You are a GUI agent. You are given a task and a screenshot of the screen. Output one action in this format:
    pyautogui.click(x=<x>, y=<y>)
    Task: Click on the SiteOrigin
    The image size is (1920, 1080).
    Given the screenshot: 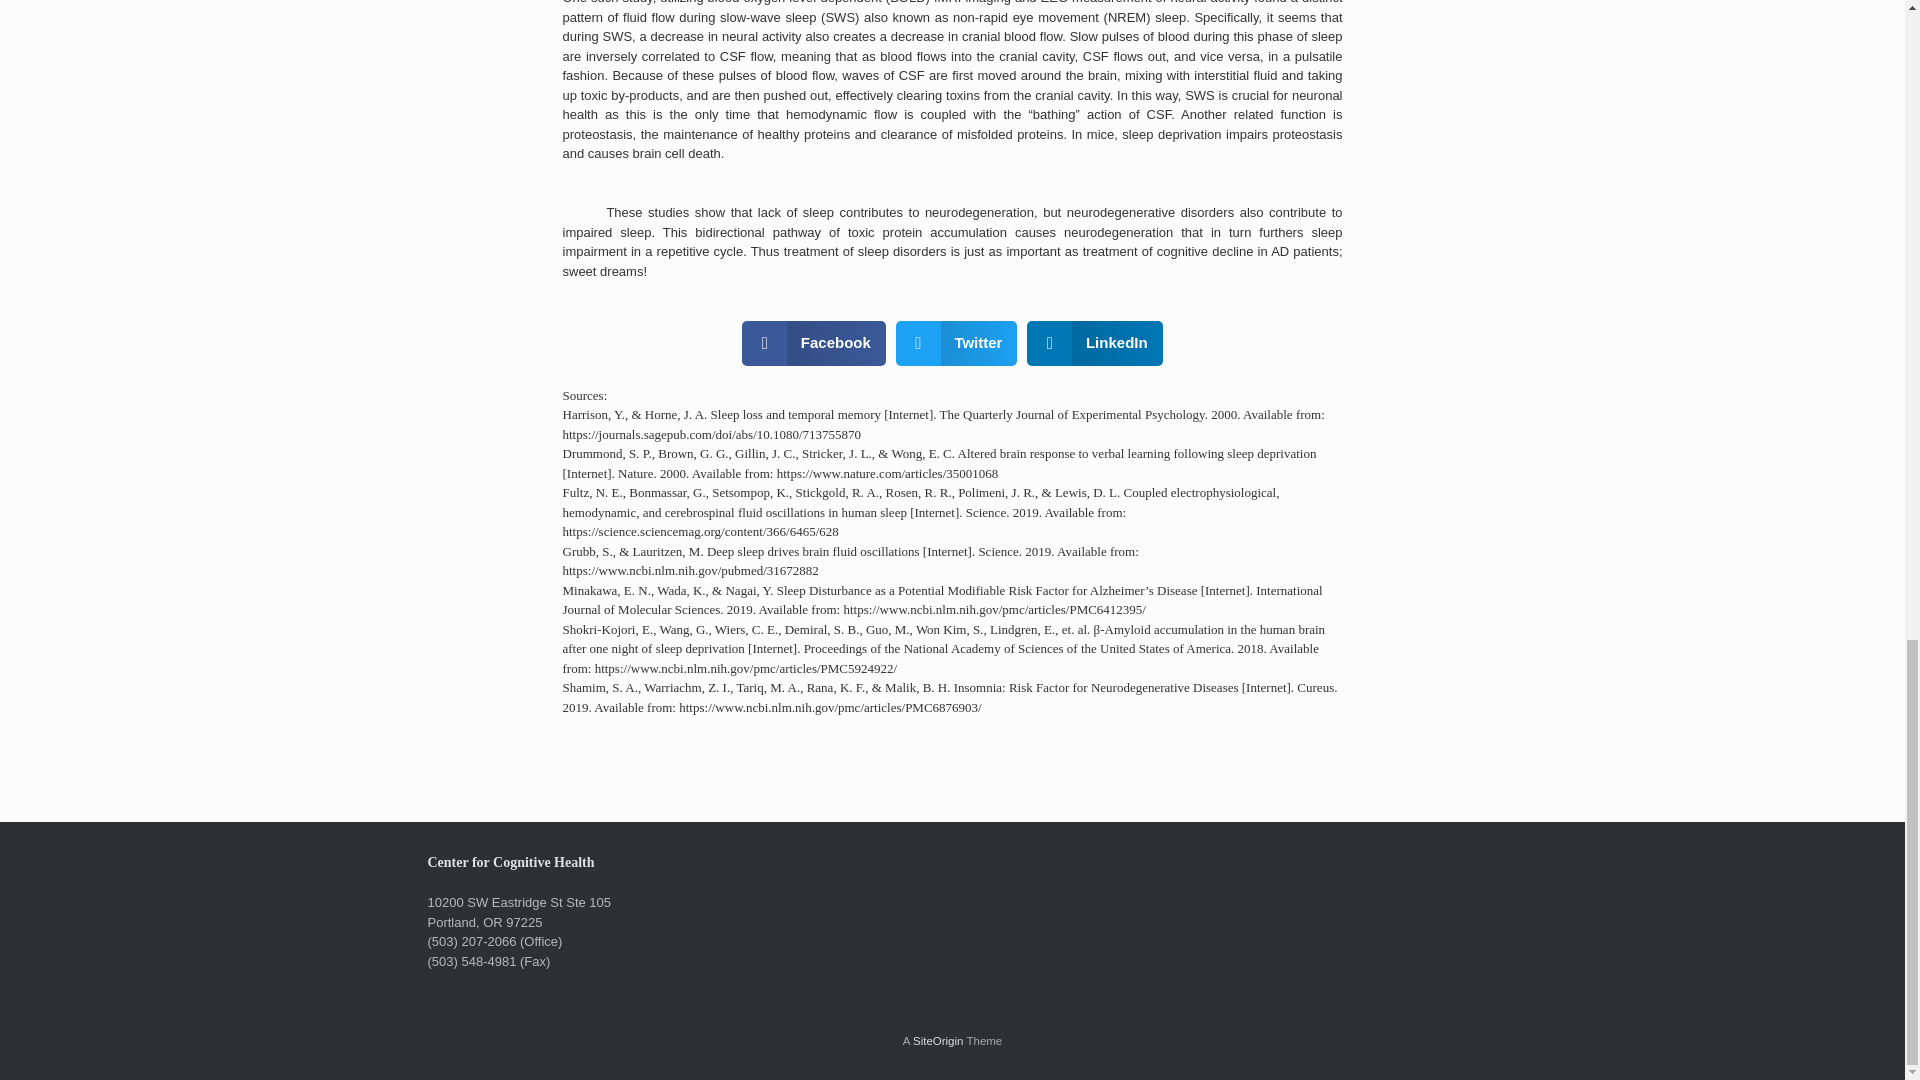 What is the action you would take?
    pyautogui.click(x=938, y=1040)
    